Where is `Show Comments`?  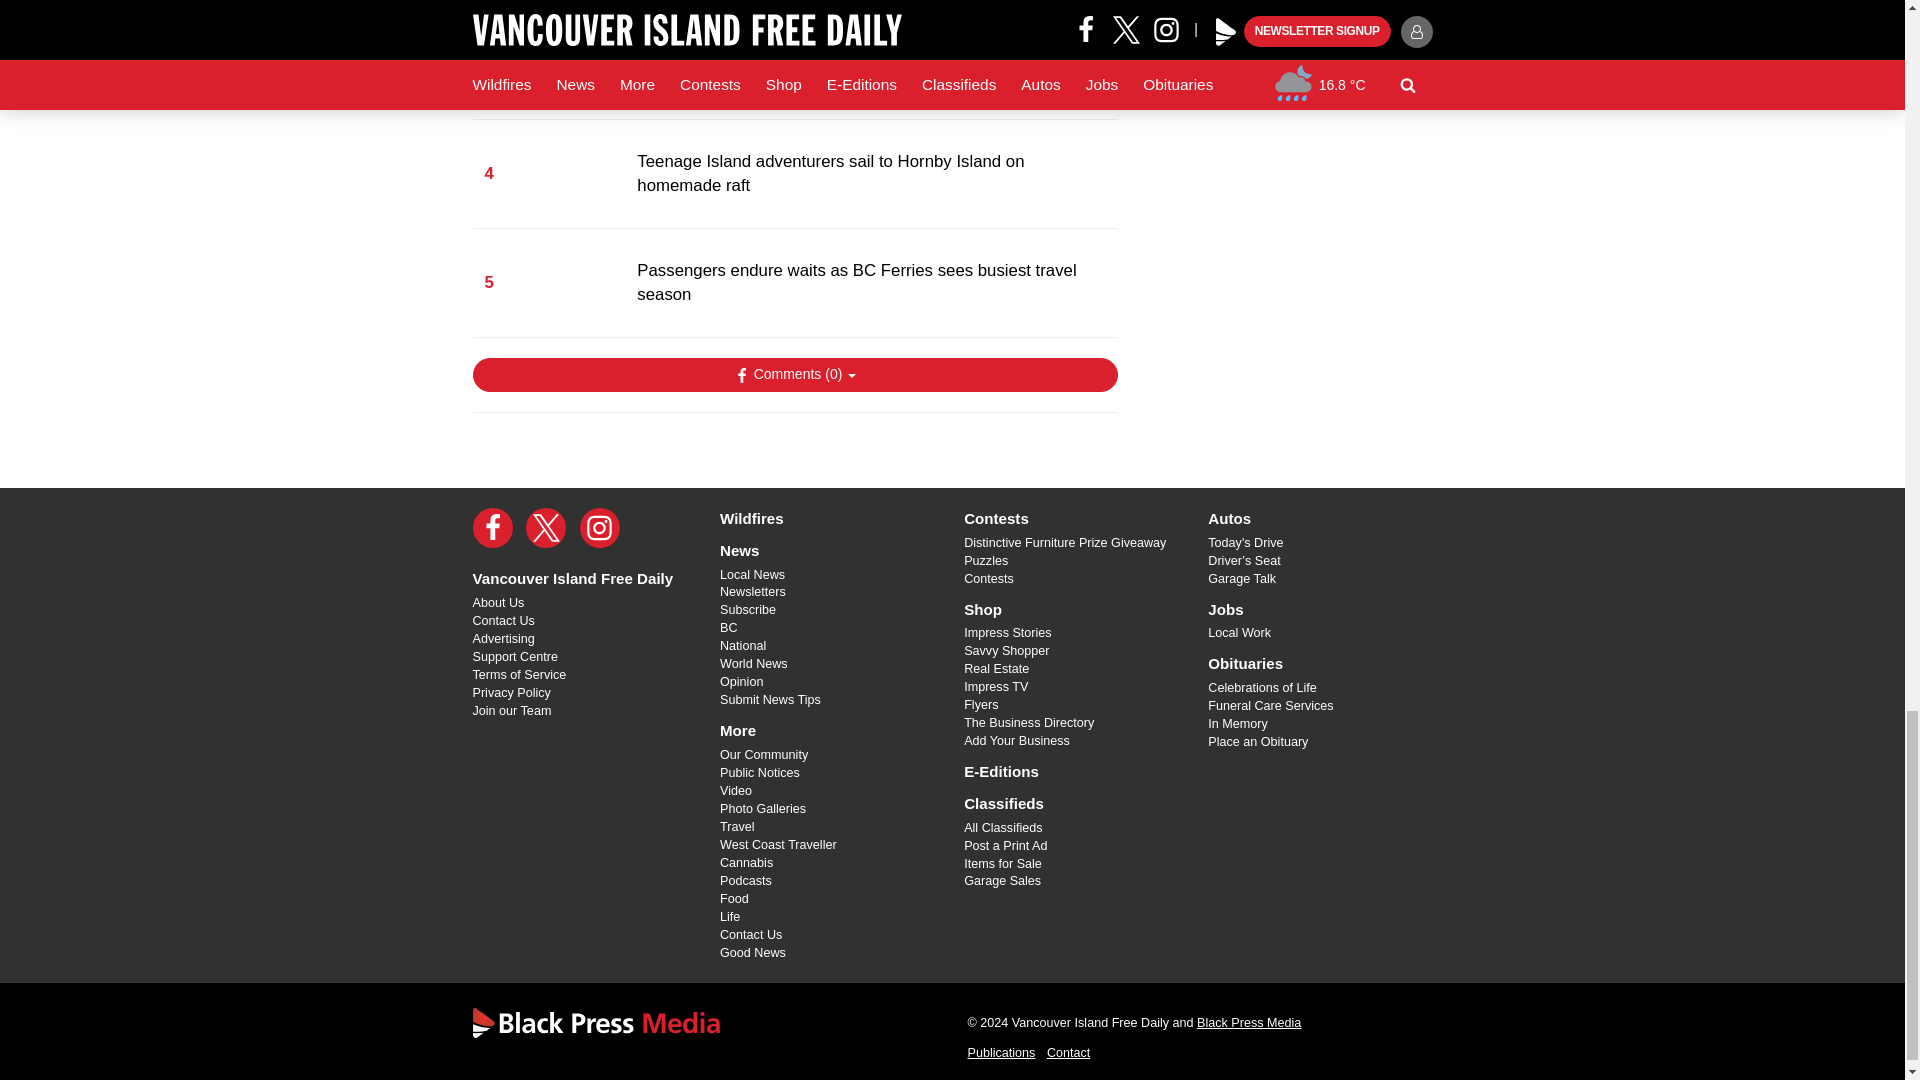 Show Comments is located at coordinates (794, 374).